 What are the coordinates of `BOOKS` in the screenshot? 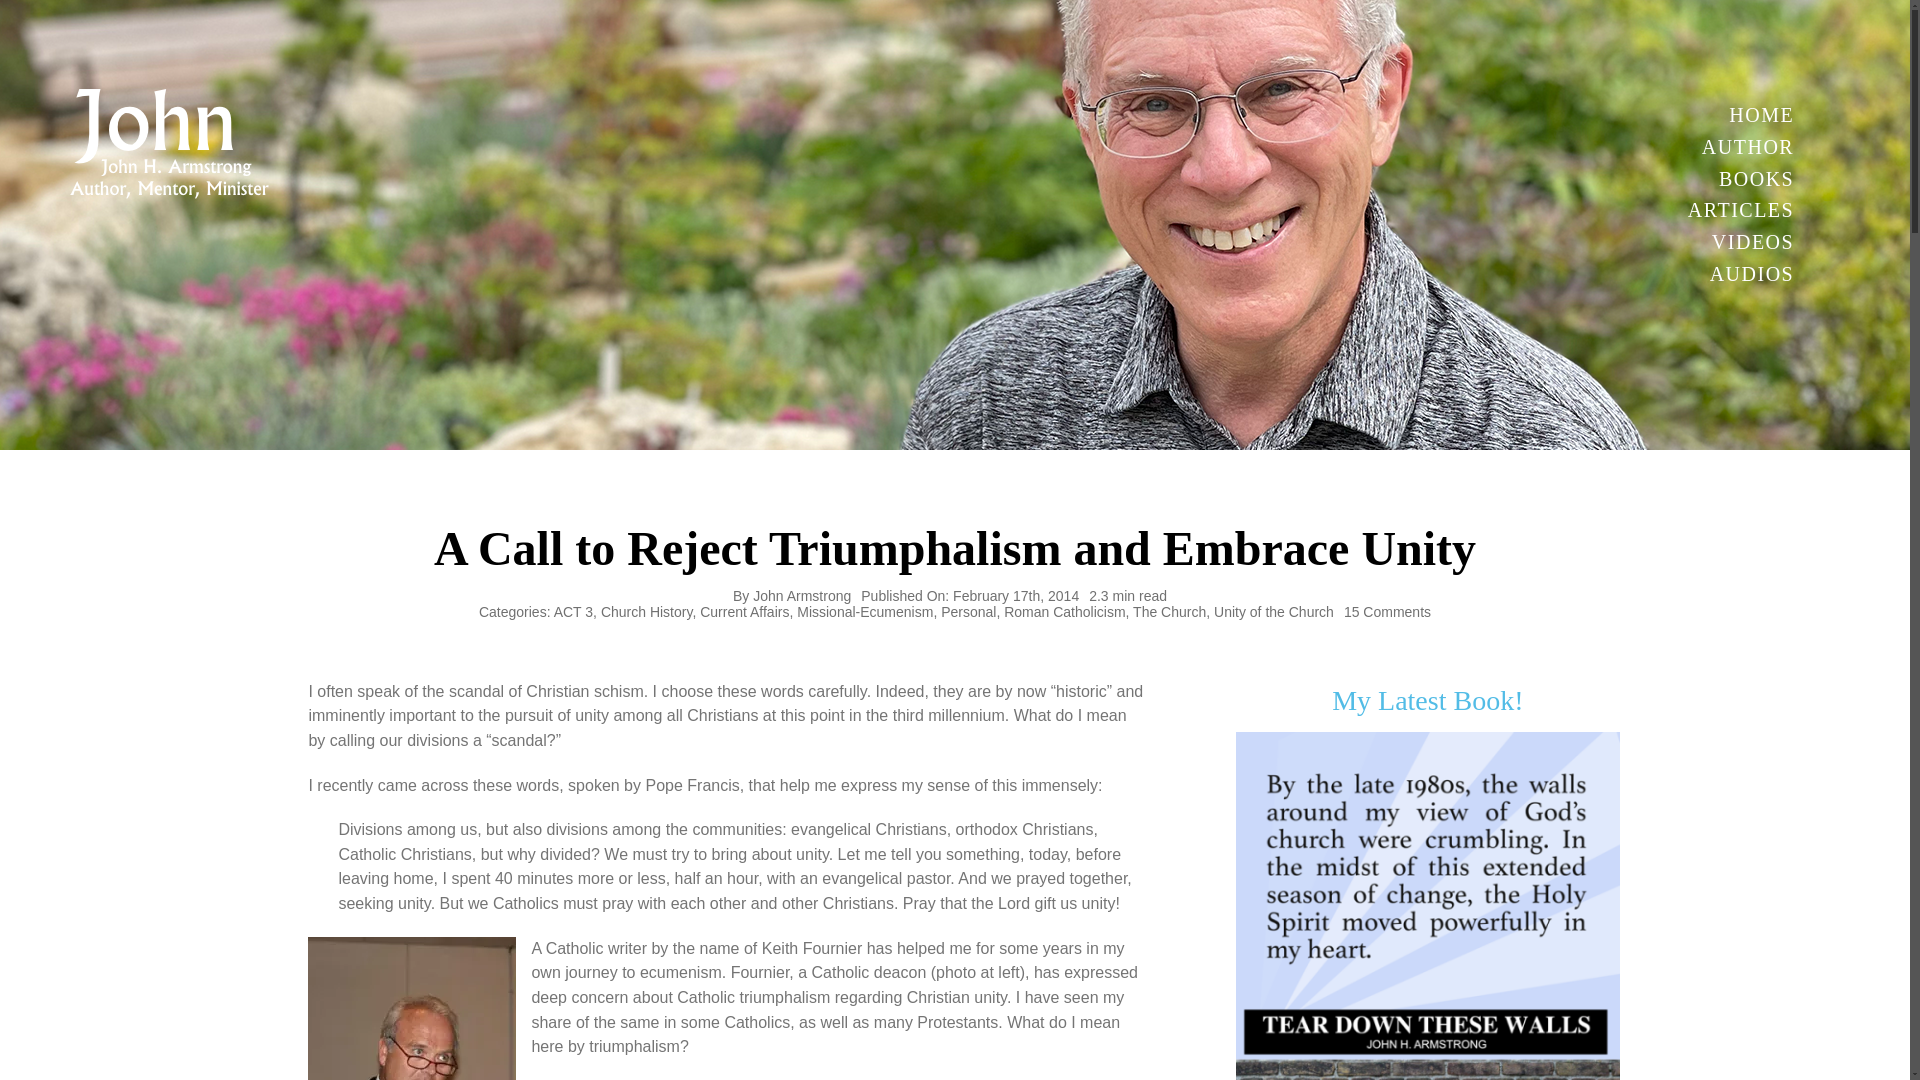 It's located at (1738, 180).